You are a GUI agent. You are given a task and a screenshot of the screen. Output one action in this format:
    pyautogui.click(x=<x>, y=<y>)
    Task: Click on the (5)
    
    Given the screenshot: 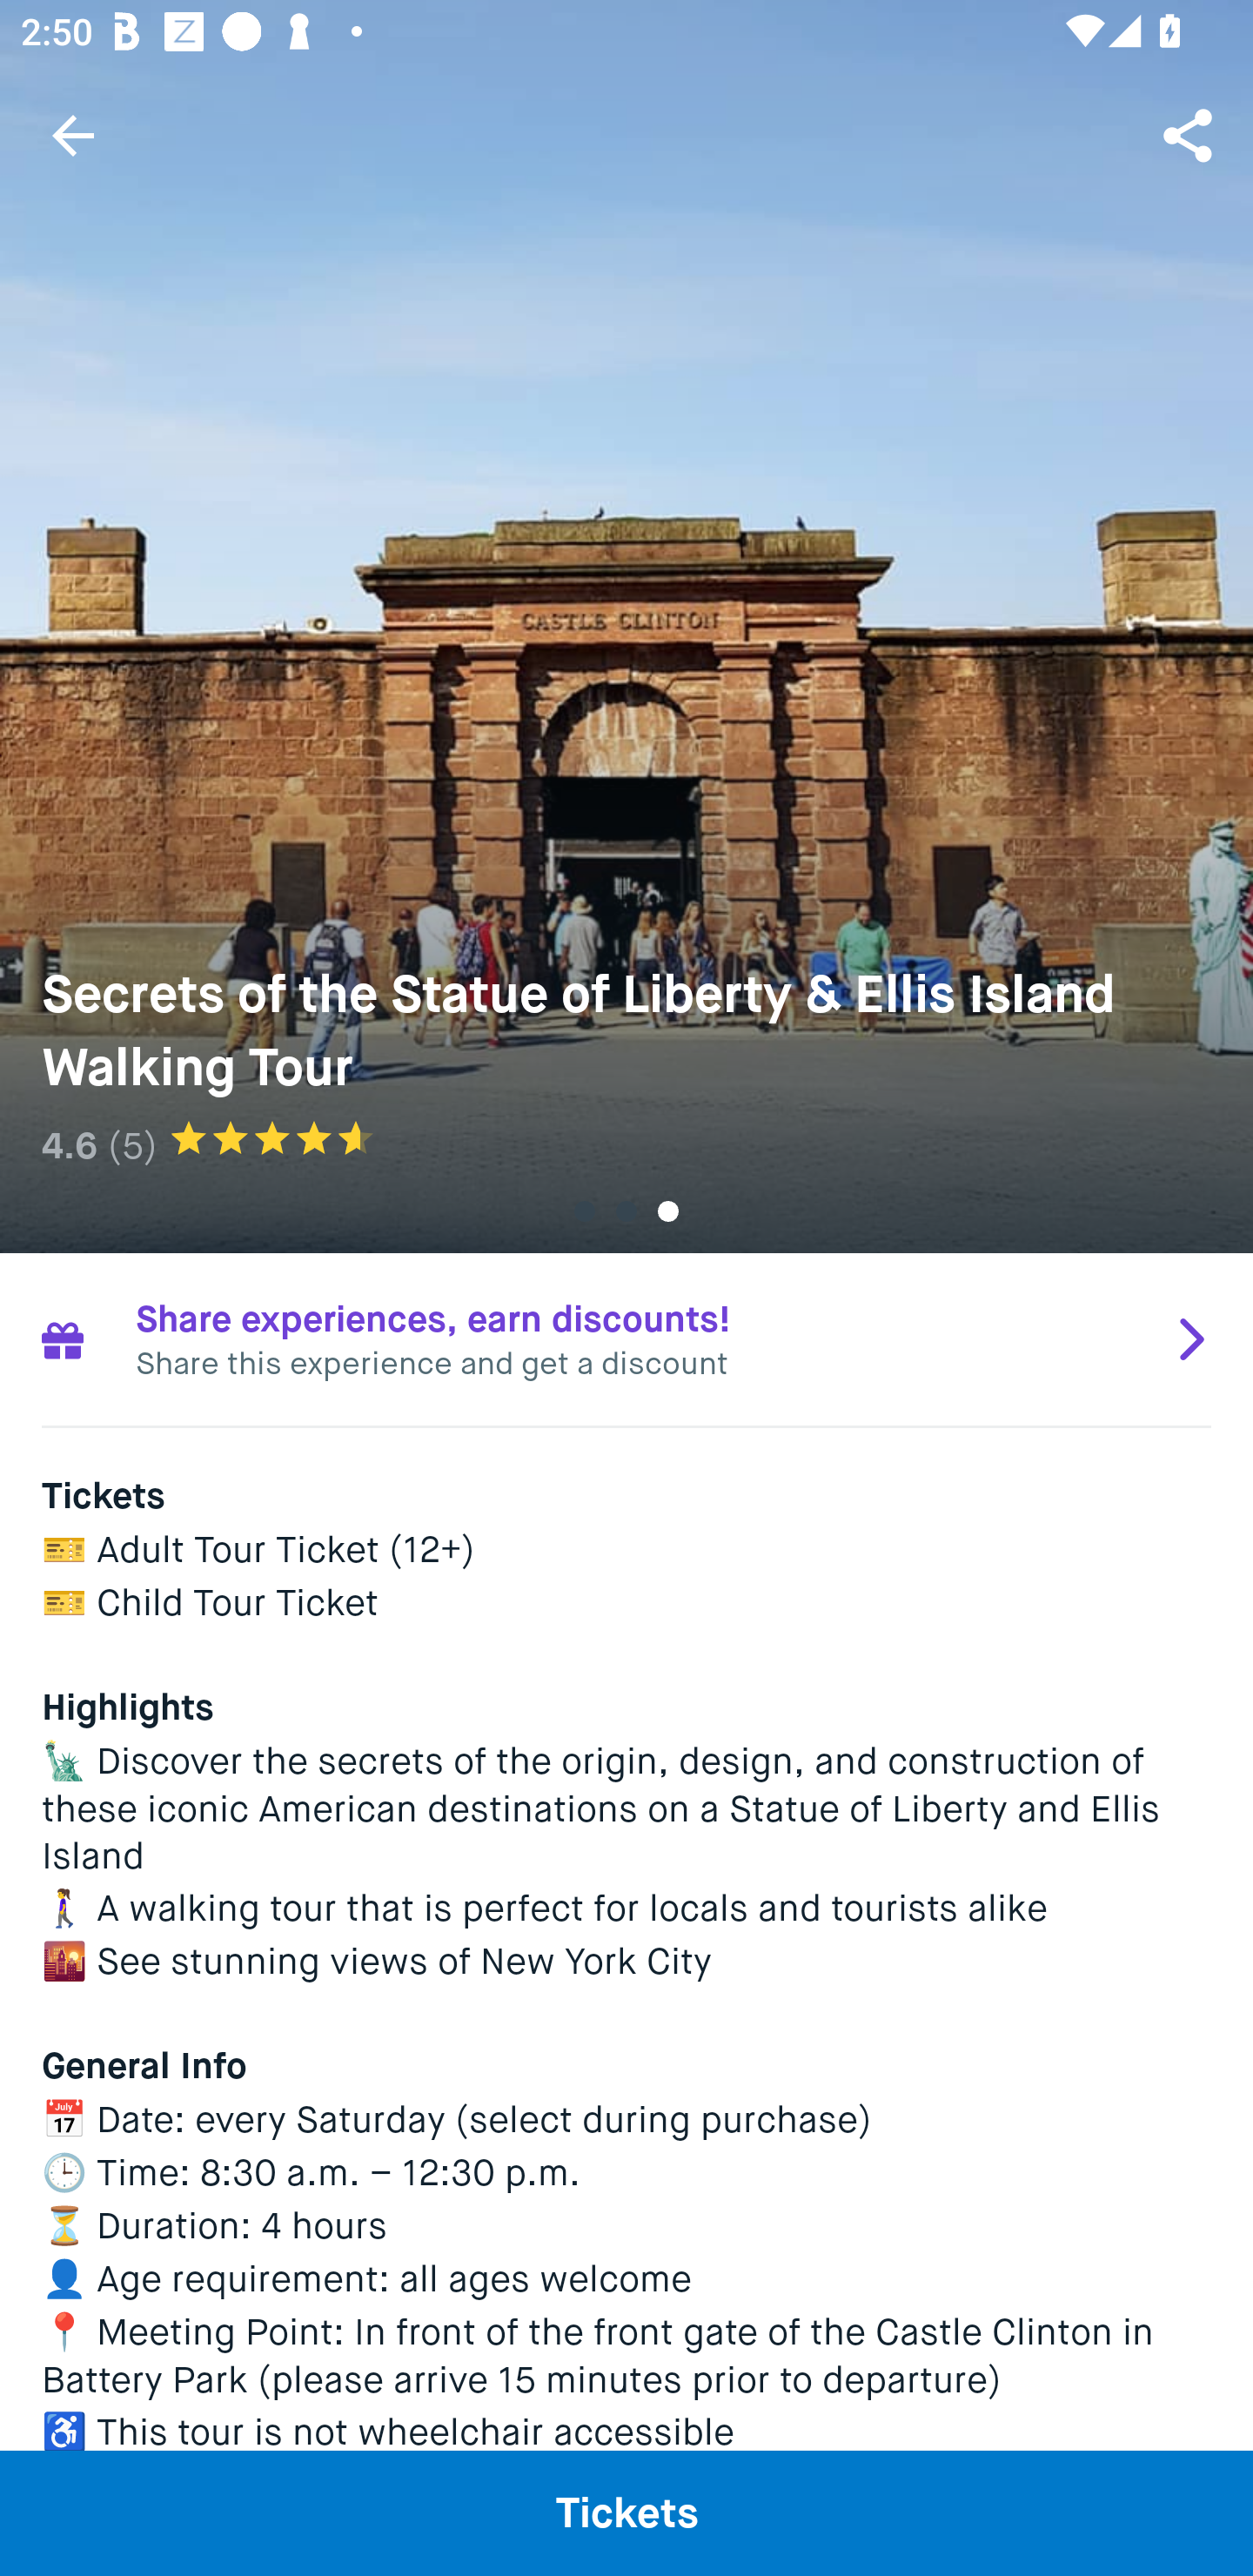 What is the action you would take?
    pyautogui.click(x=132, y=1145)
    